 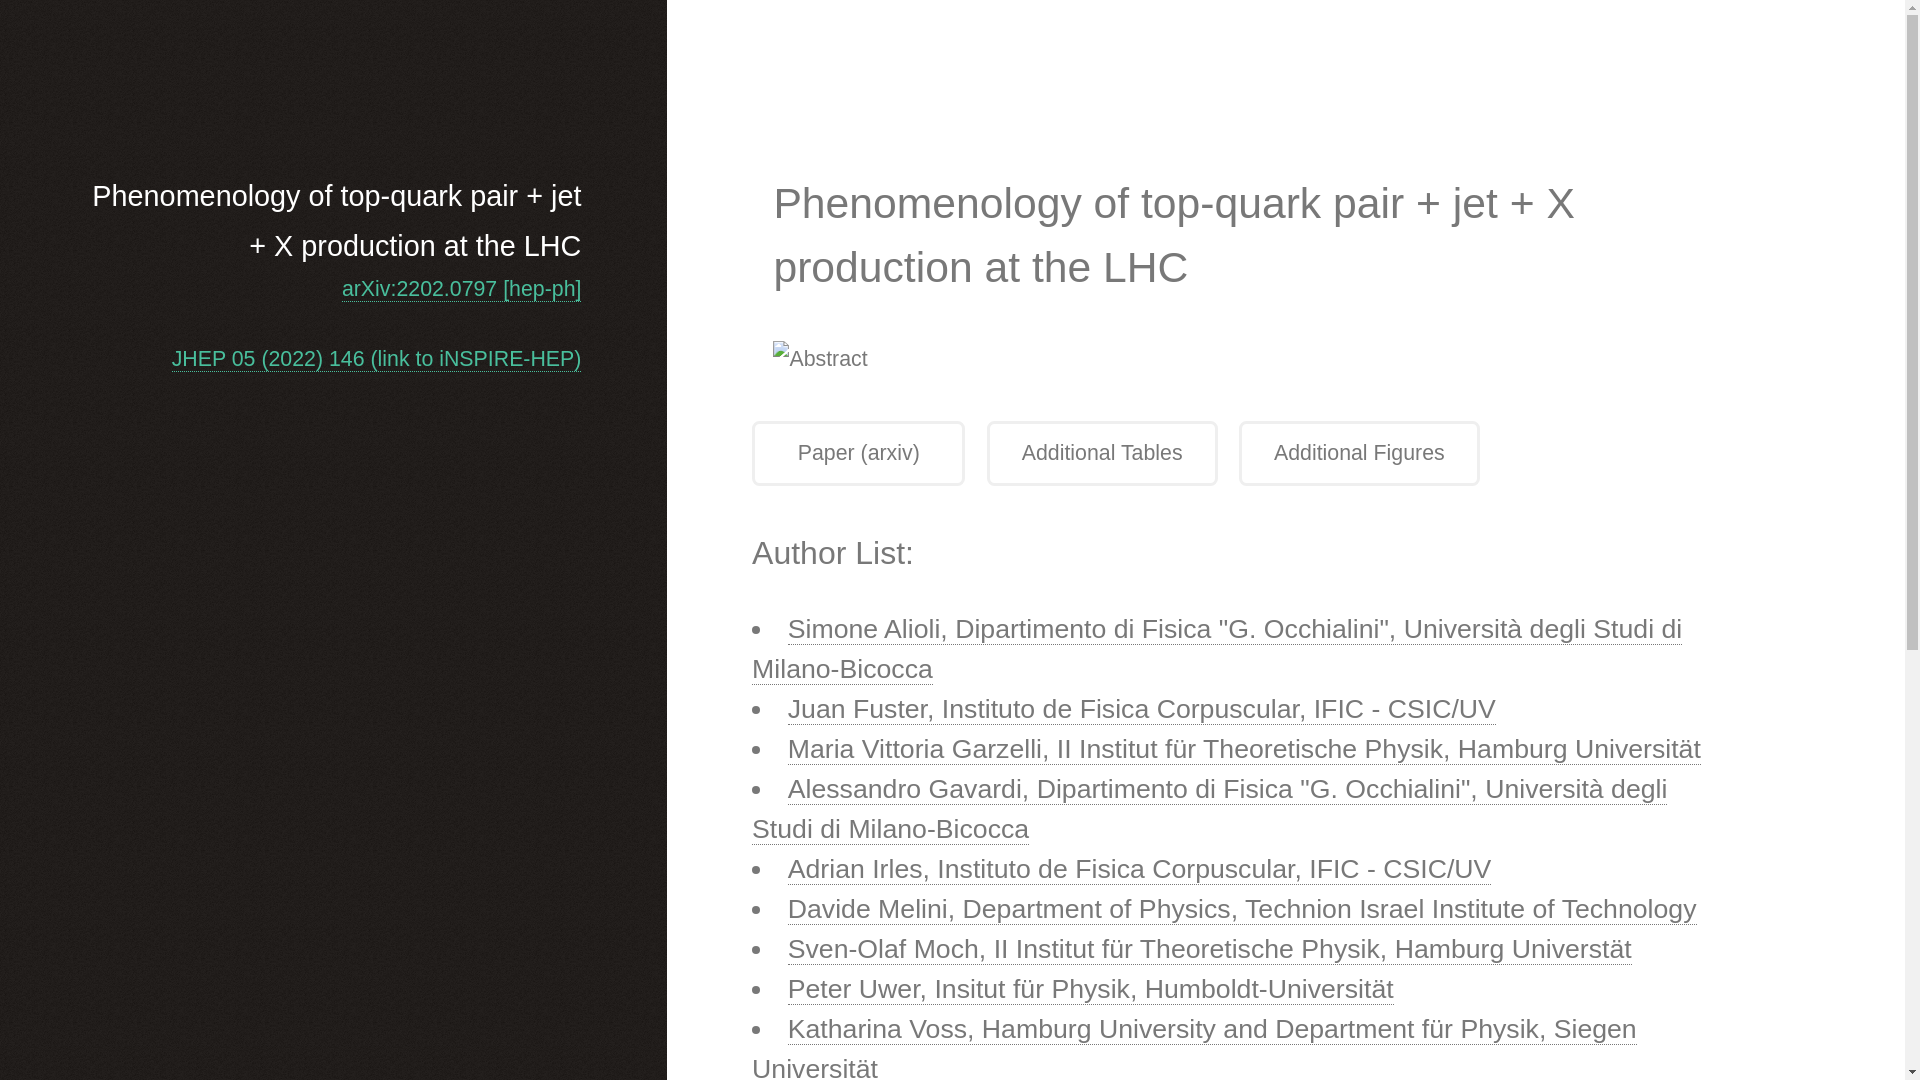 What do you see at coordinates (1102, 454) in the screenshot?
I see `Additional Tables` at bounding box center [1102, 454].